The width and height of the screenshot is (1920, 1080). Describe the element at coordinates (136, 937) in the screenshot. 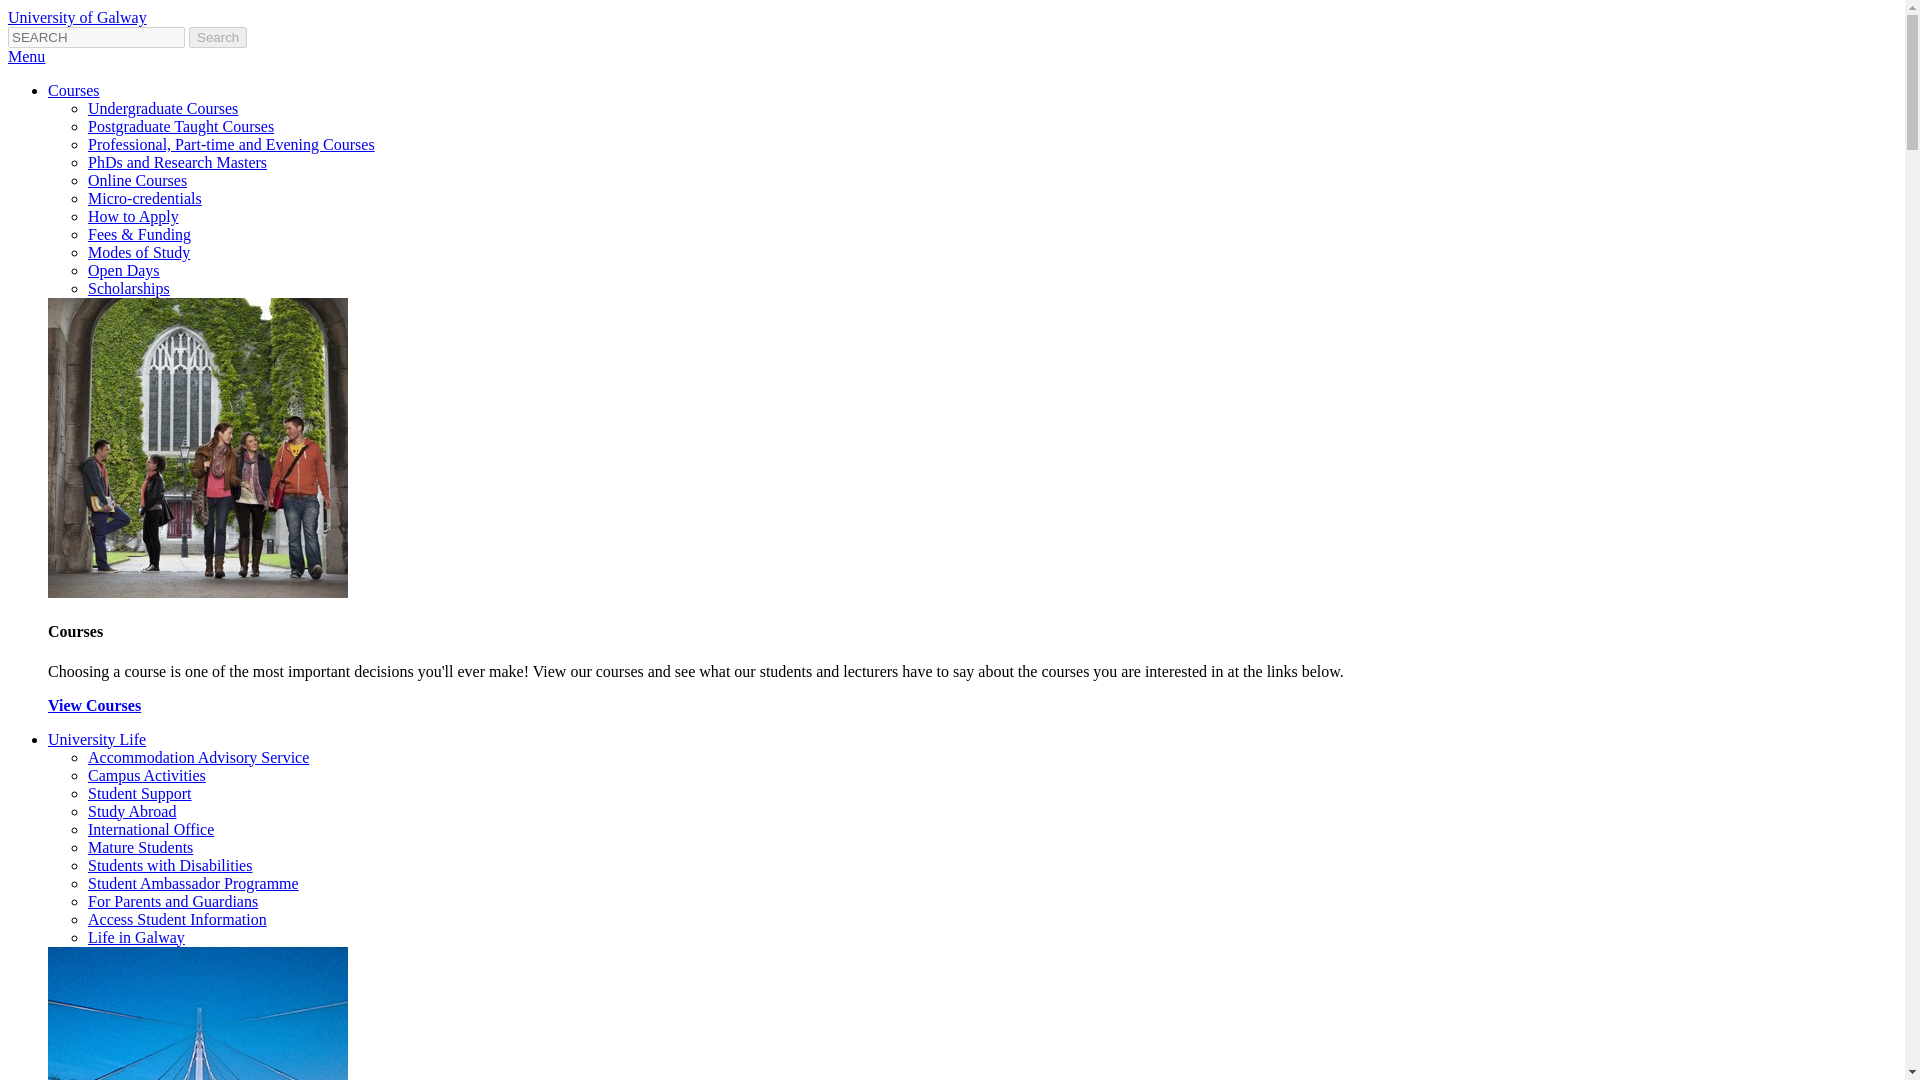

I see `Life in Galway` at that location.